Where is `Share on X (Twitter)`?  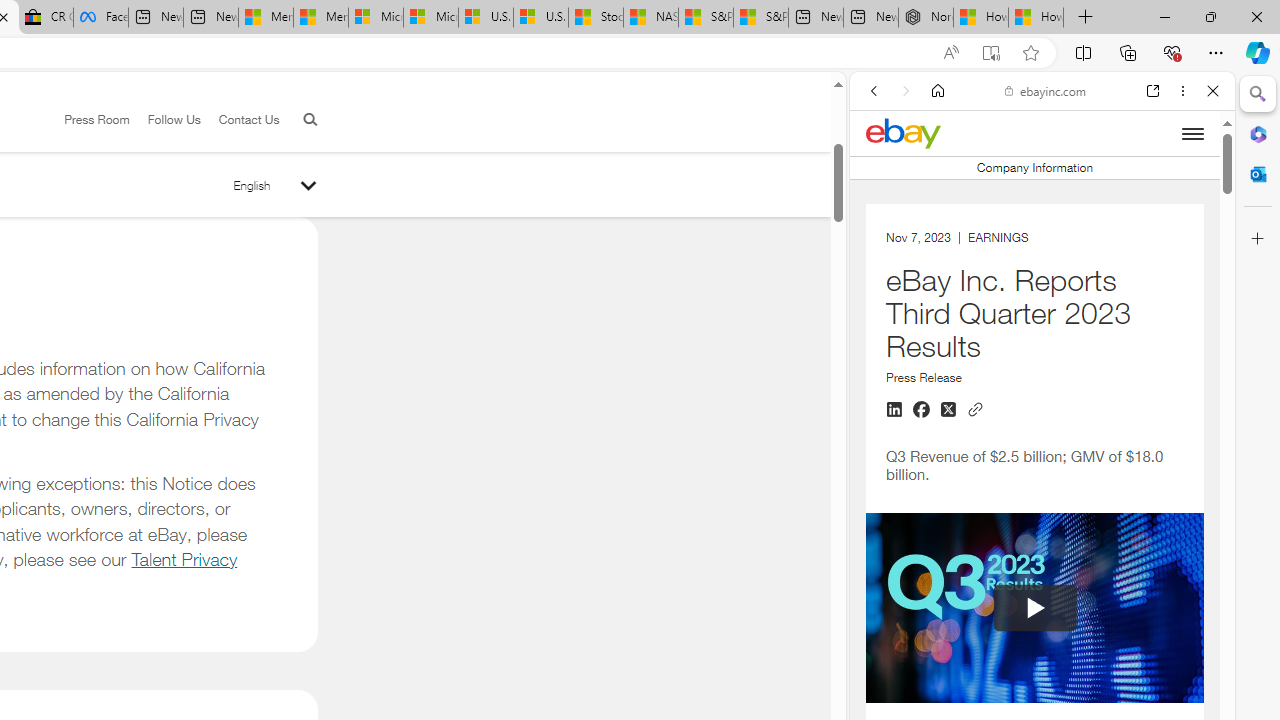
Share on X (Twitter) is located at coordinates (948, 410).